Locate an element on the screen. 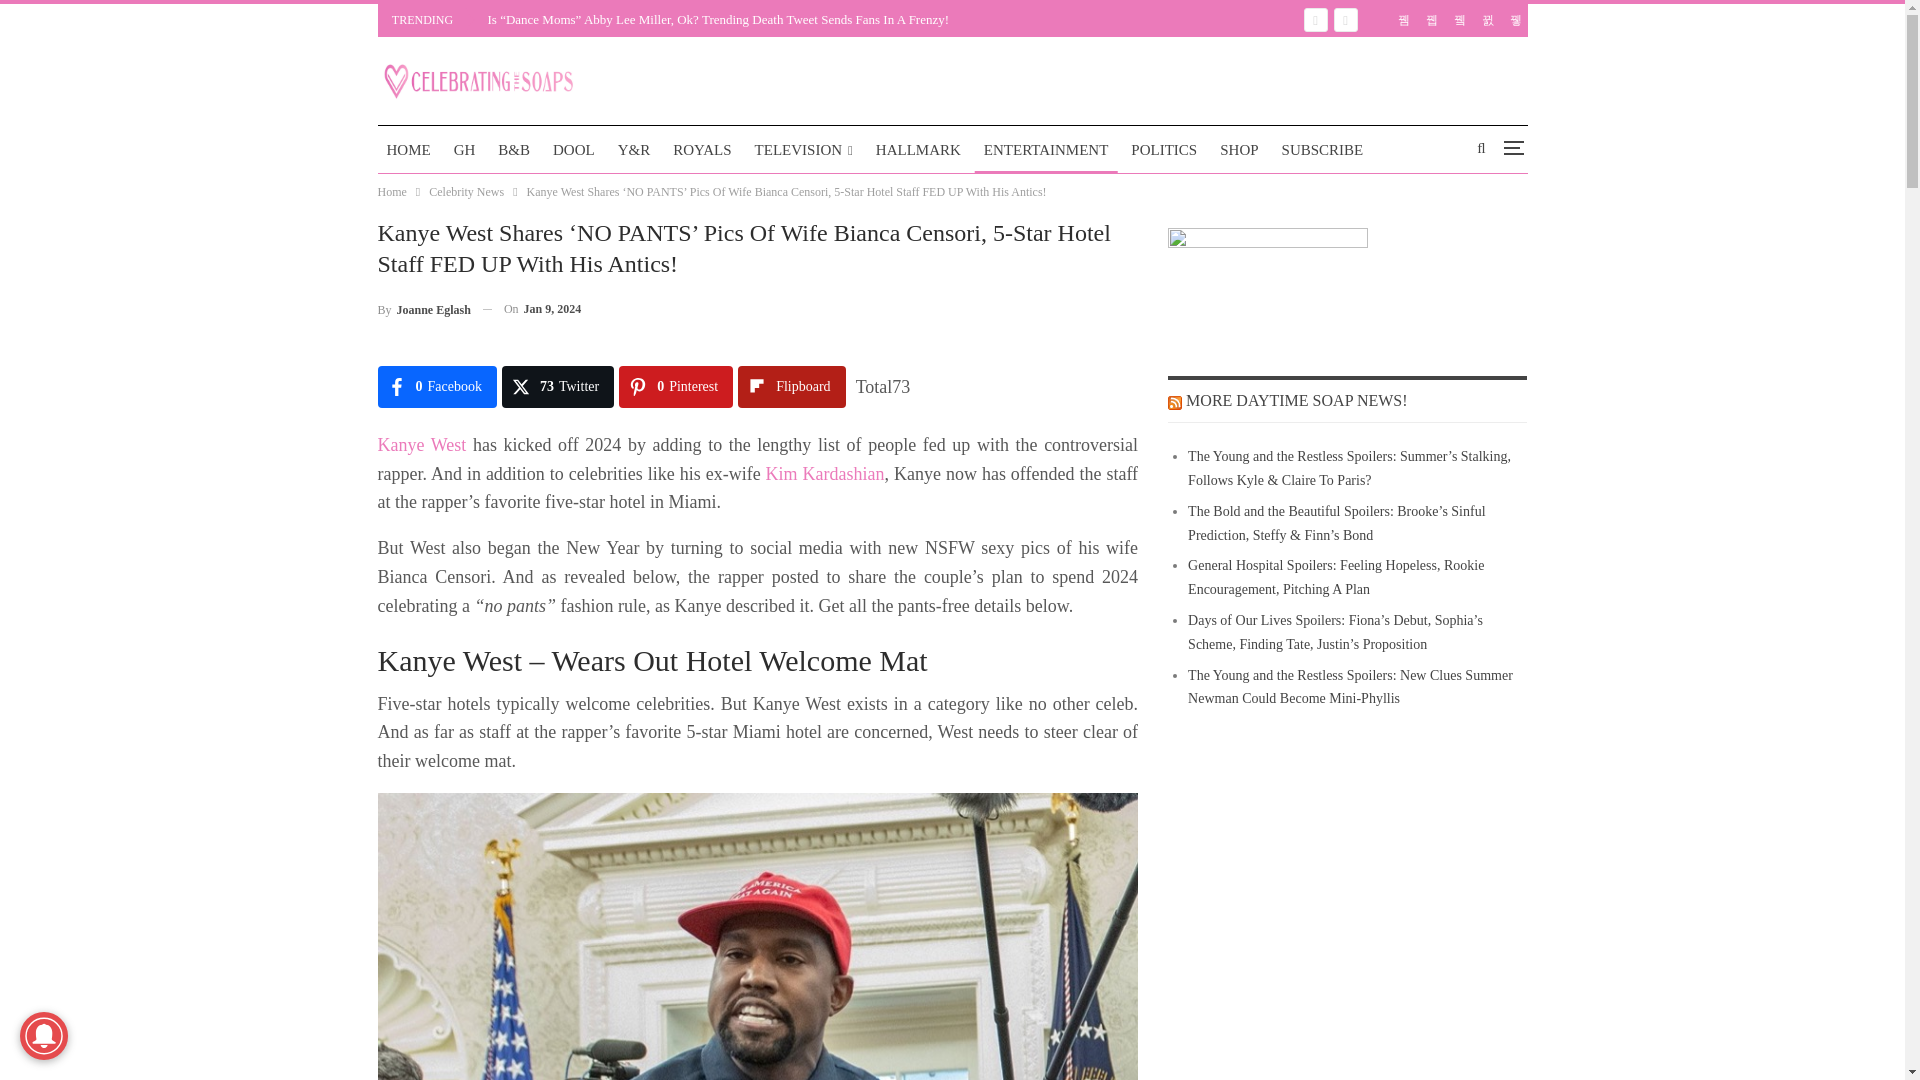  Browse Author Articles is located at coordinates (424, 308).